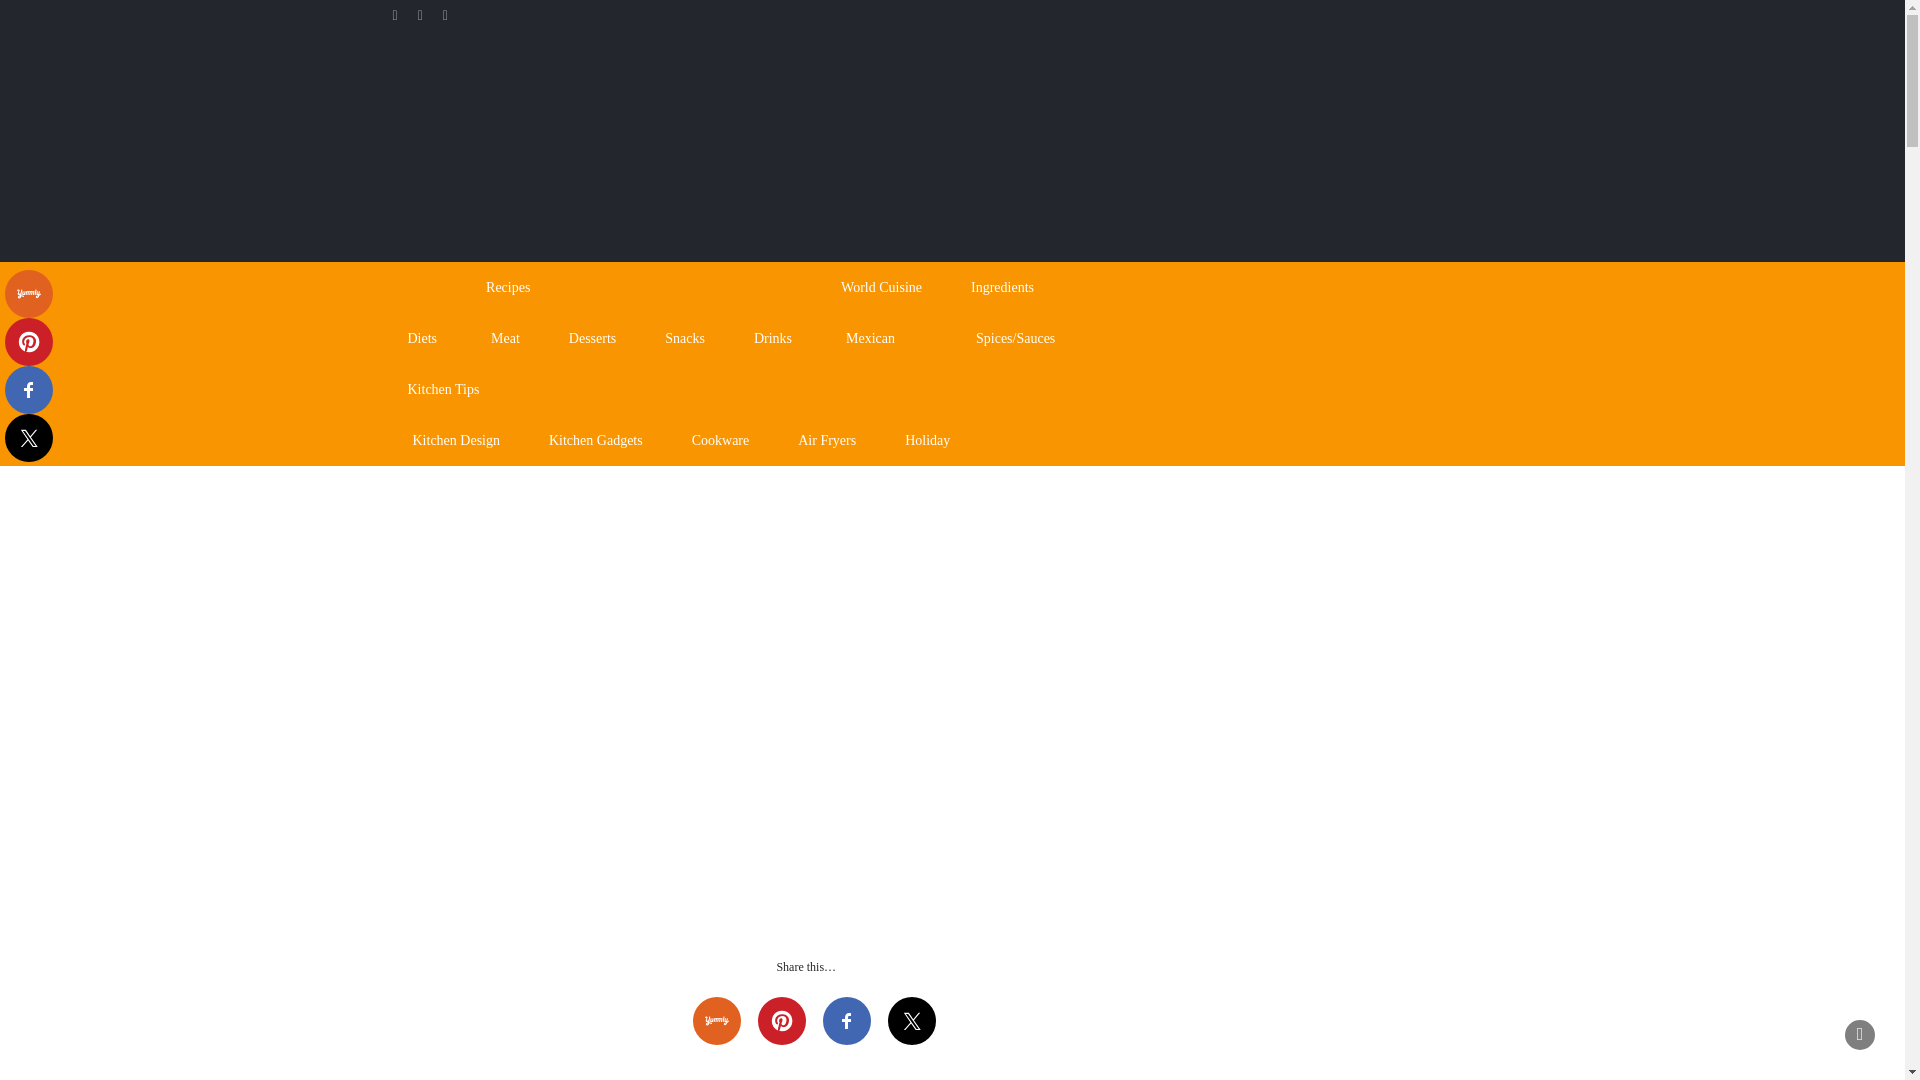 The width and height of the screenshot is (1920, 1080). I want to click on Desserts, so click(592, 338).